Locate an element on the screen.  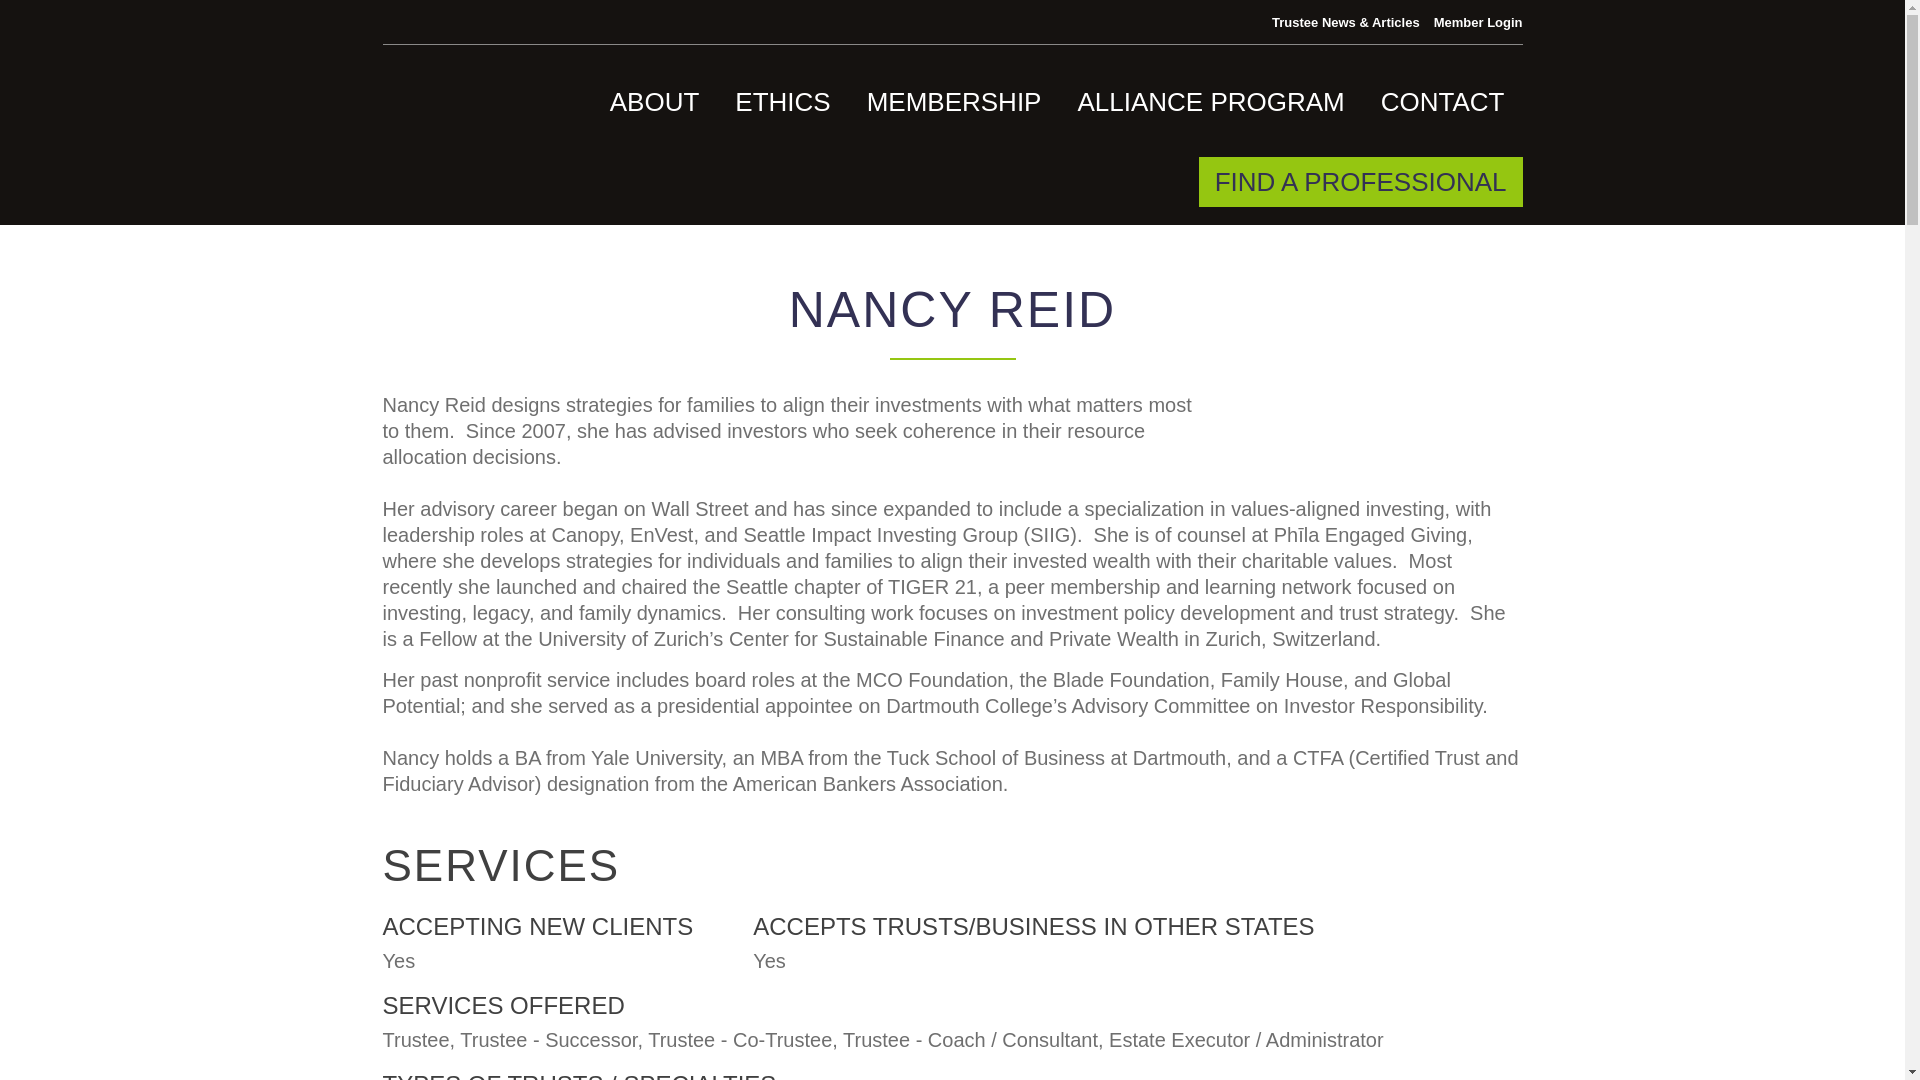
ALLIANCE PROGRAM is located at coordinates (1210, 102).